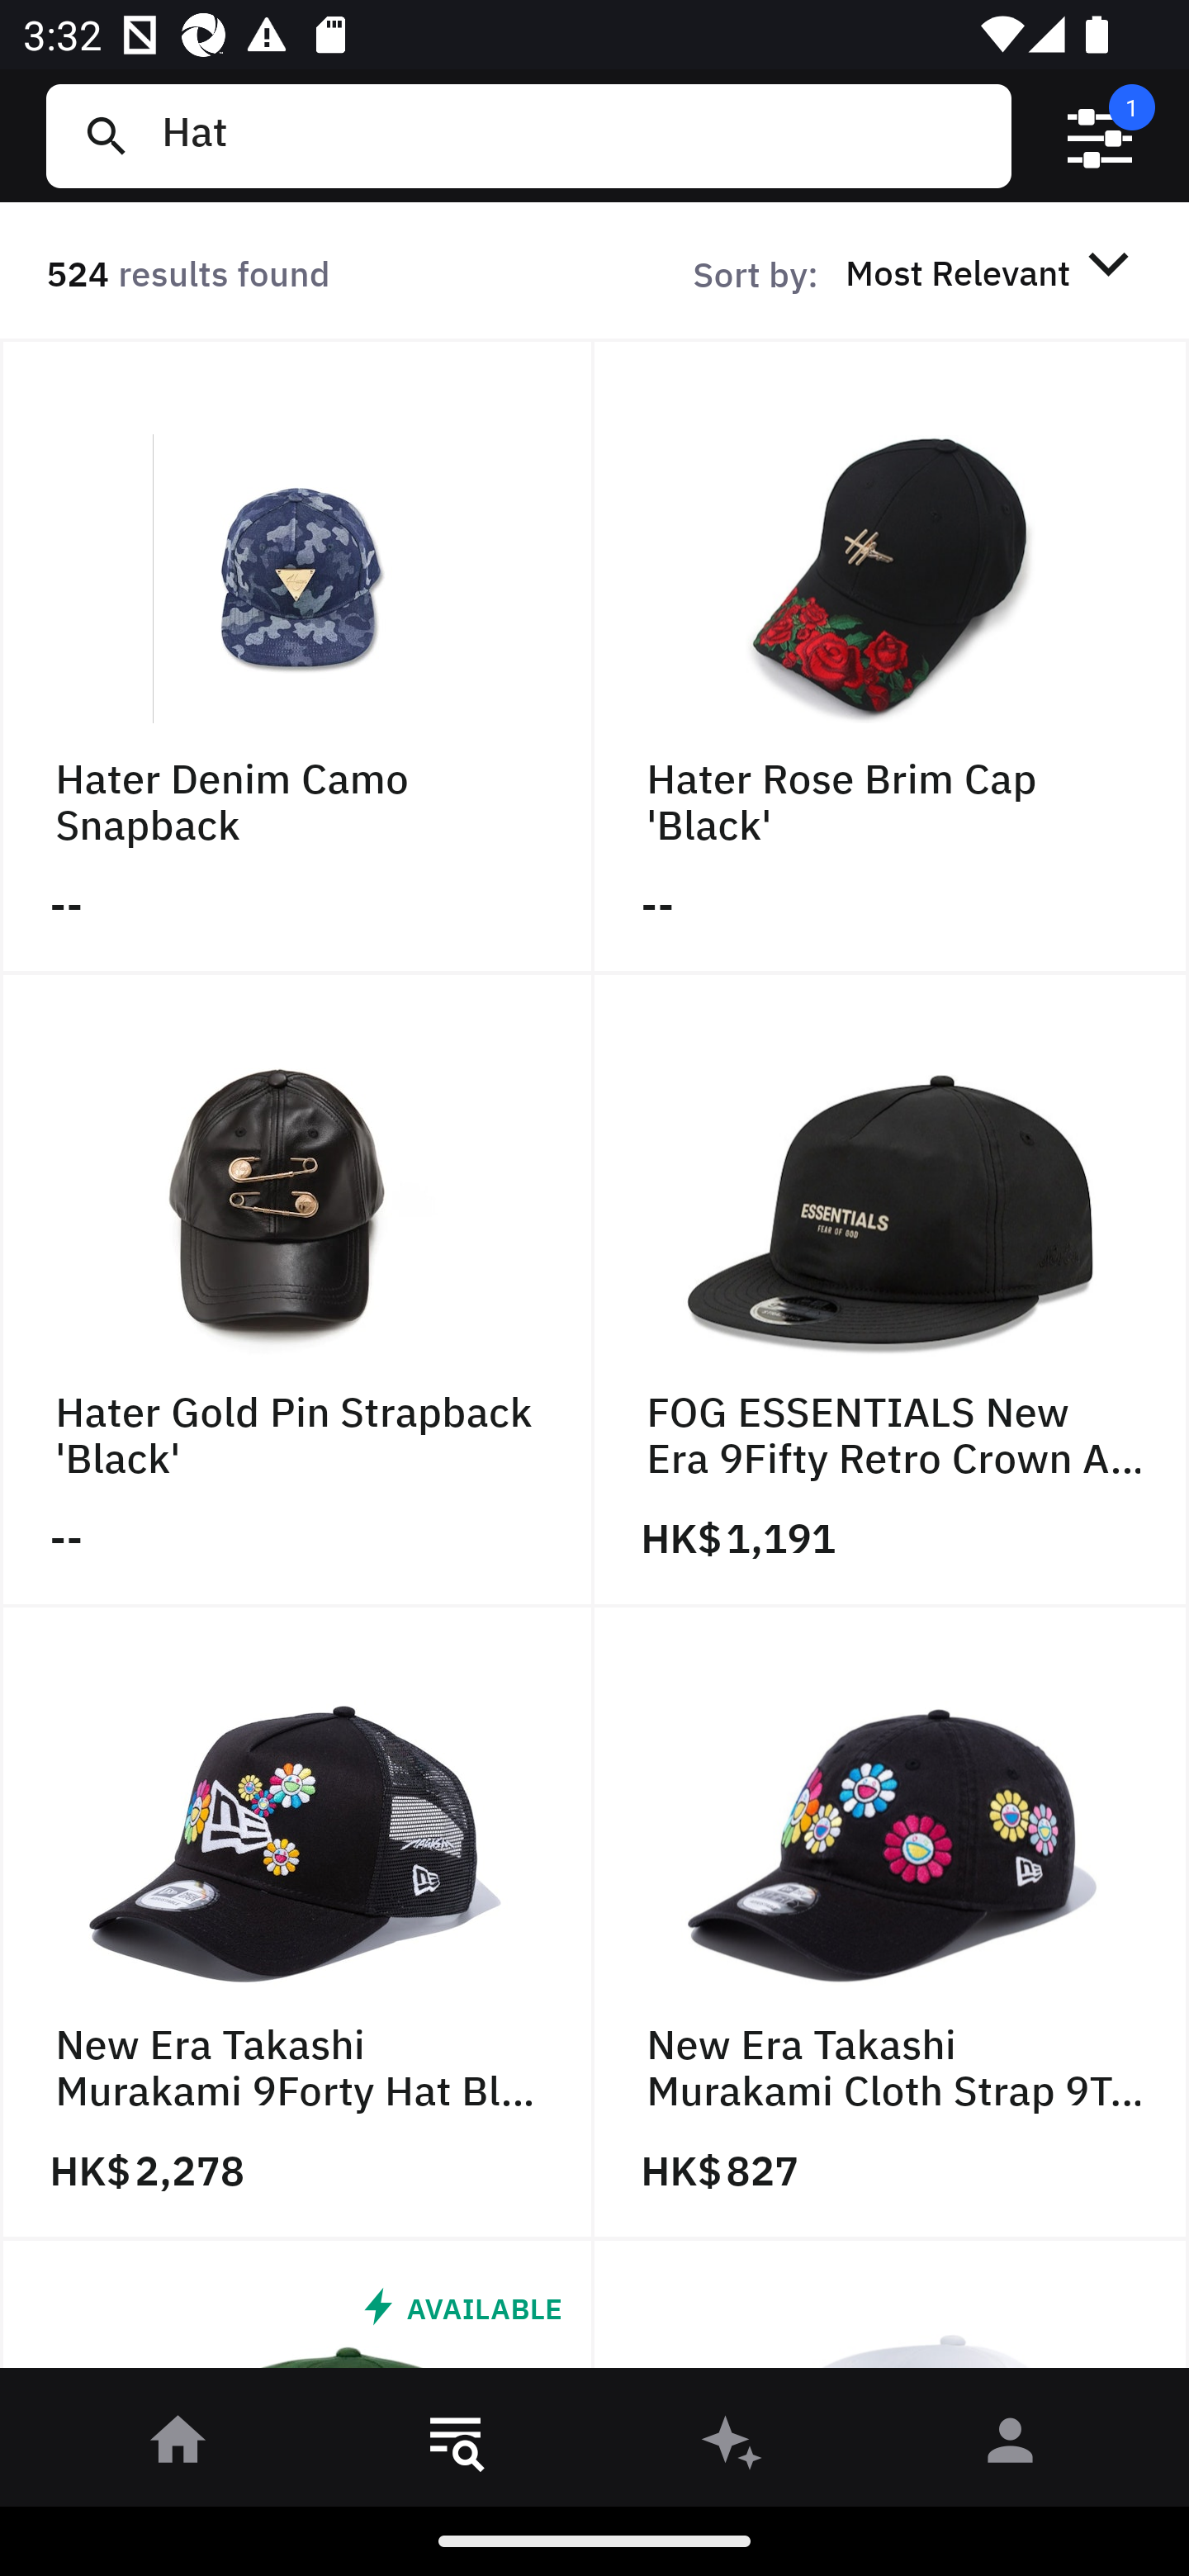  I want to click on 󰋜, so click(178, 2446).